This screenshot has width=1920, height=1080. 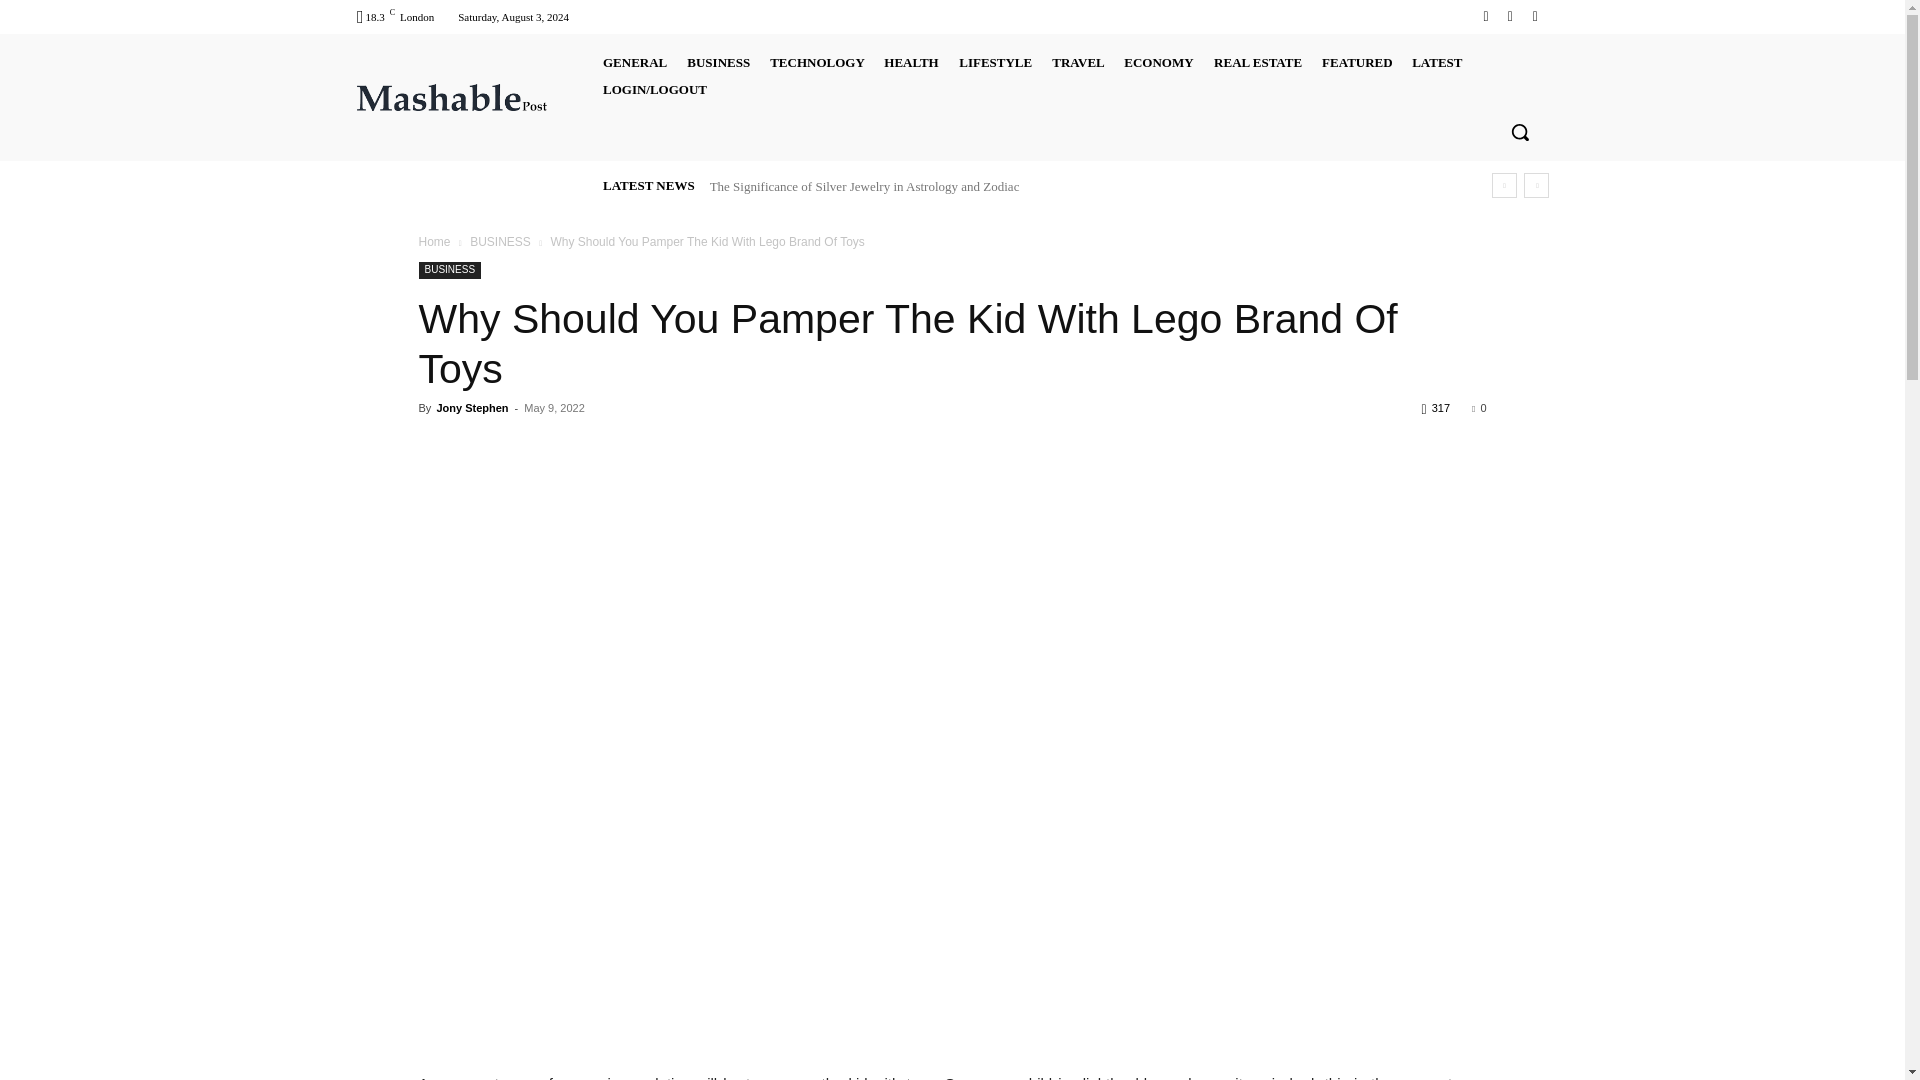 I want to click on TECHNOLOGY, so click(x=818, y=62).